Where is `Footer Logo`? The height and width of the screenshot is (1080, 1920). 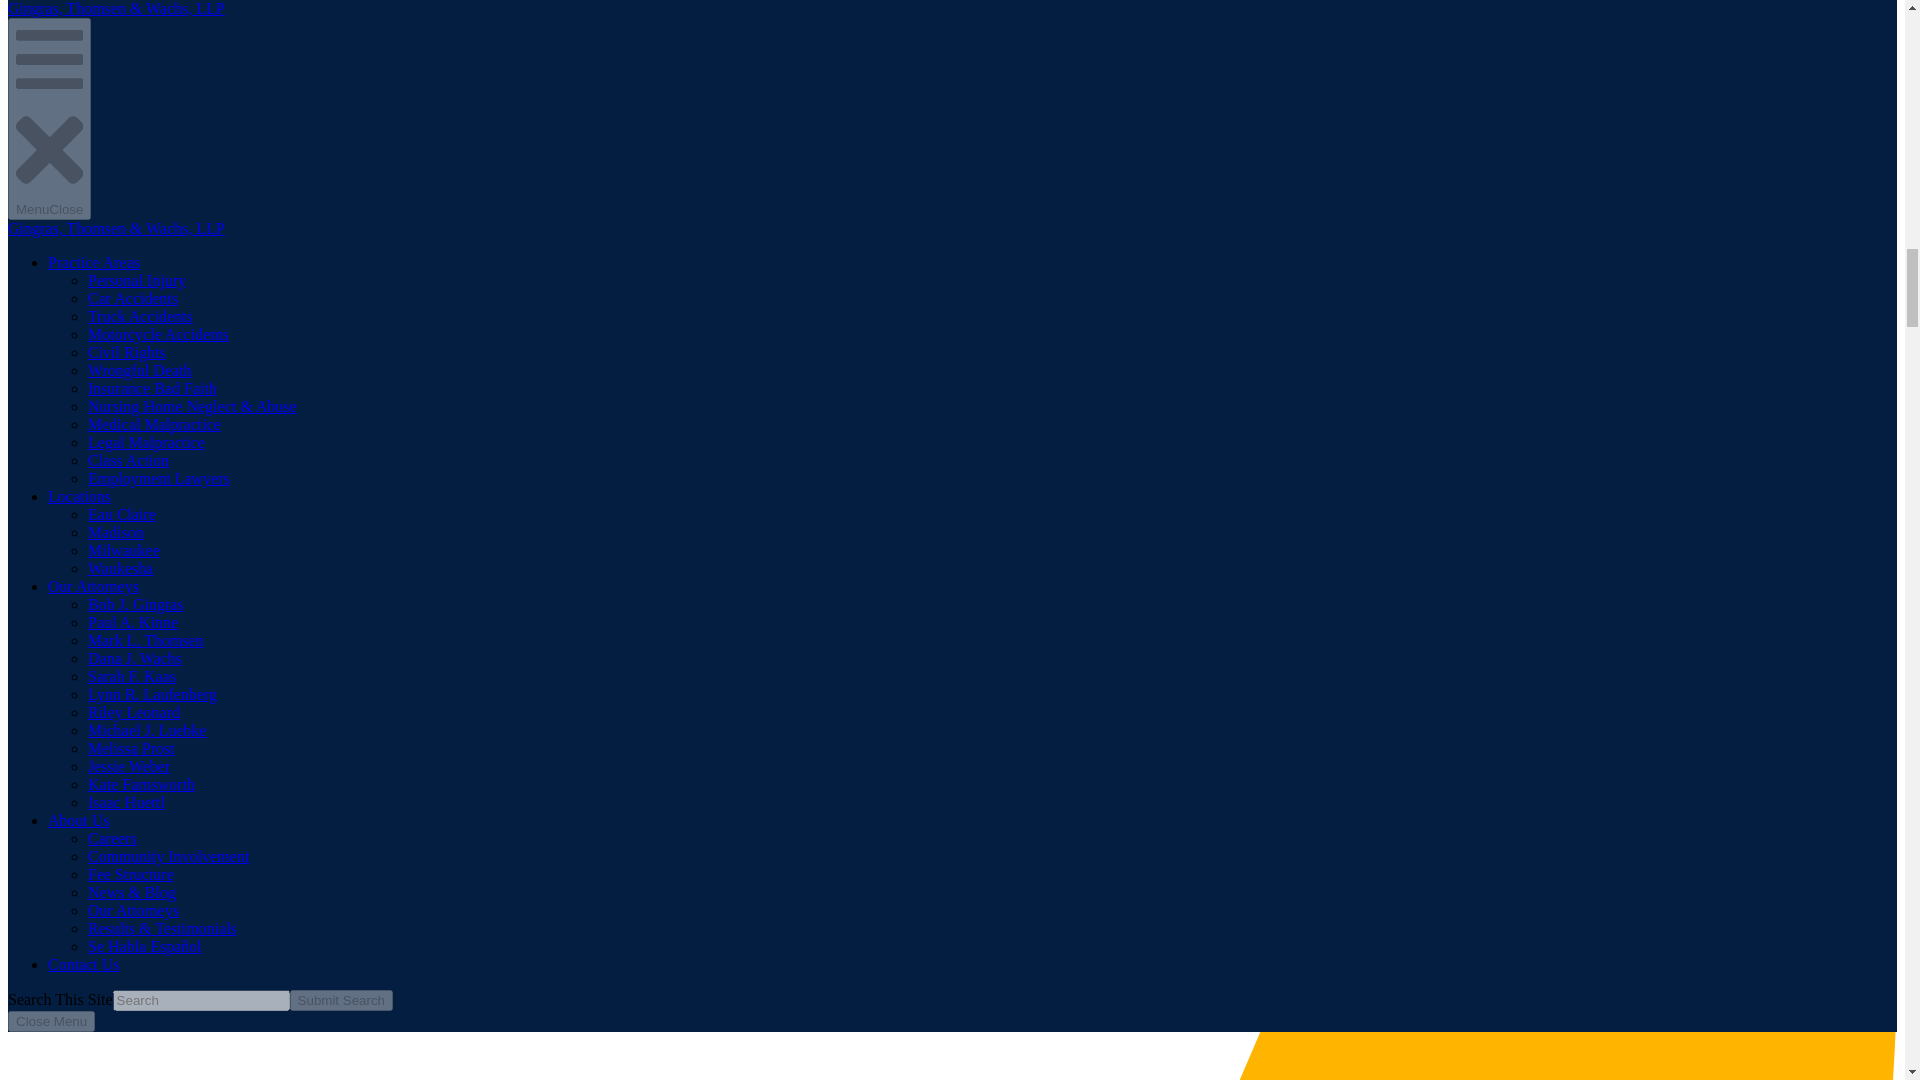 Footer Logo is located at coordinates (157, 758).